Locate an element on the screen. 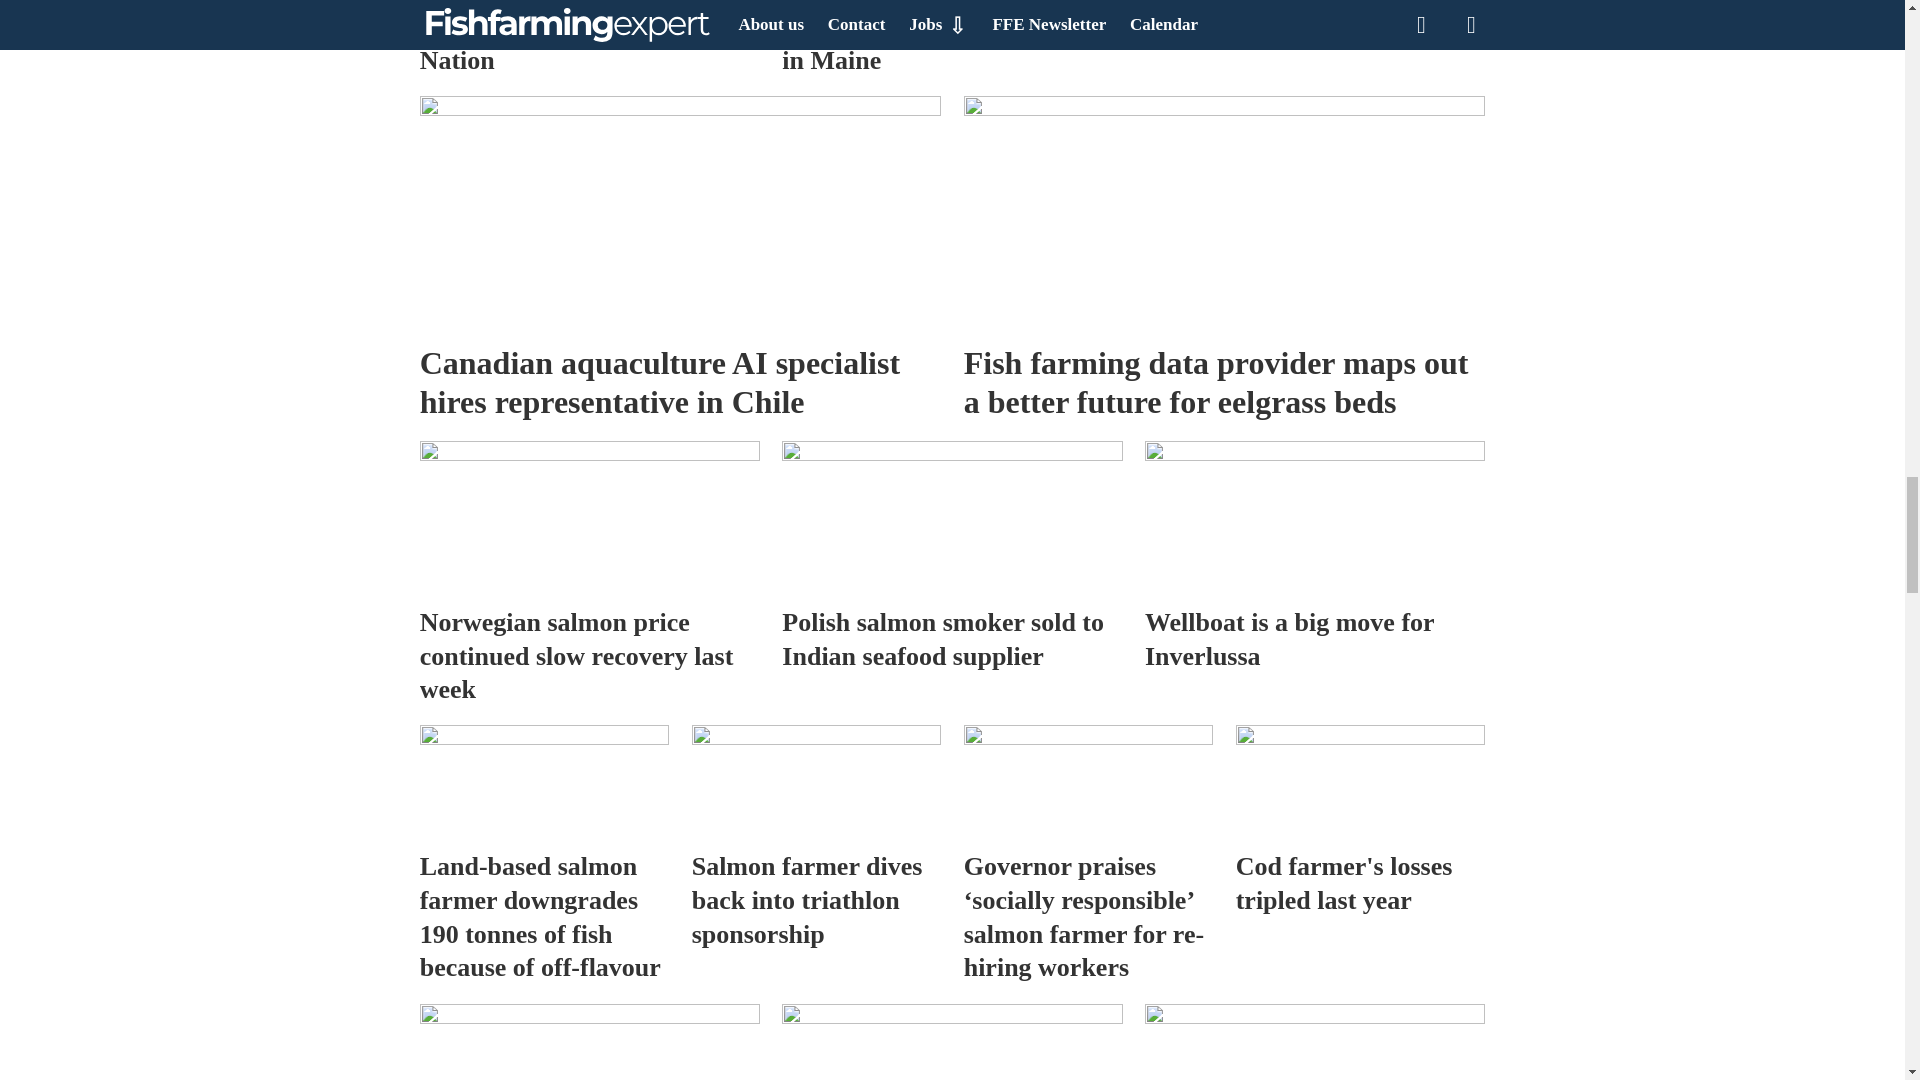 This screenshot has height=1080, width=1920. Cod farmer's losses tripled last year is located at coordinates (1361, 781).